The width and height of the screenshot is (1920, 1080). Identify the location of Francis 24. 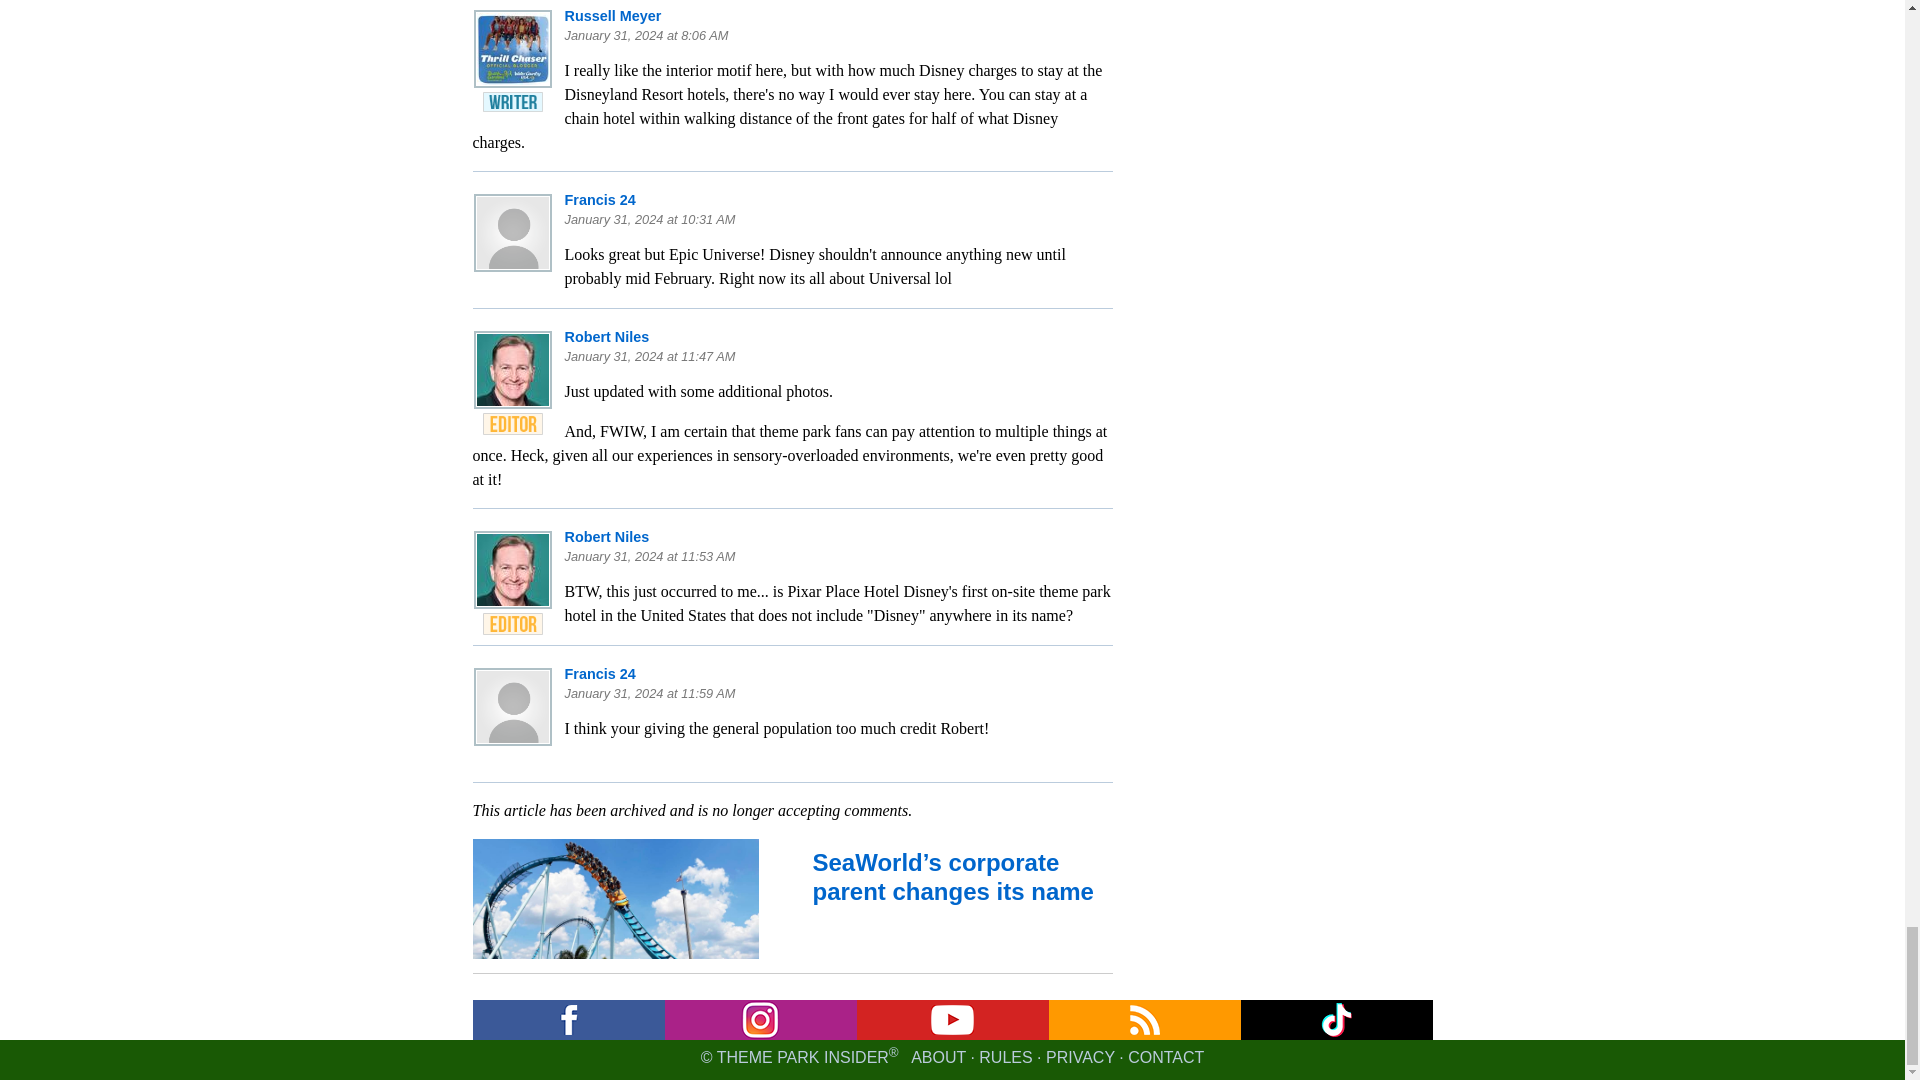
(600, 200).